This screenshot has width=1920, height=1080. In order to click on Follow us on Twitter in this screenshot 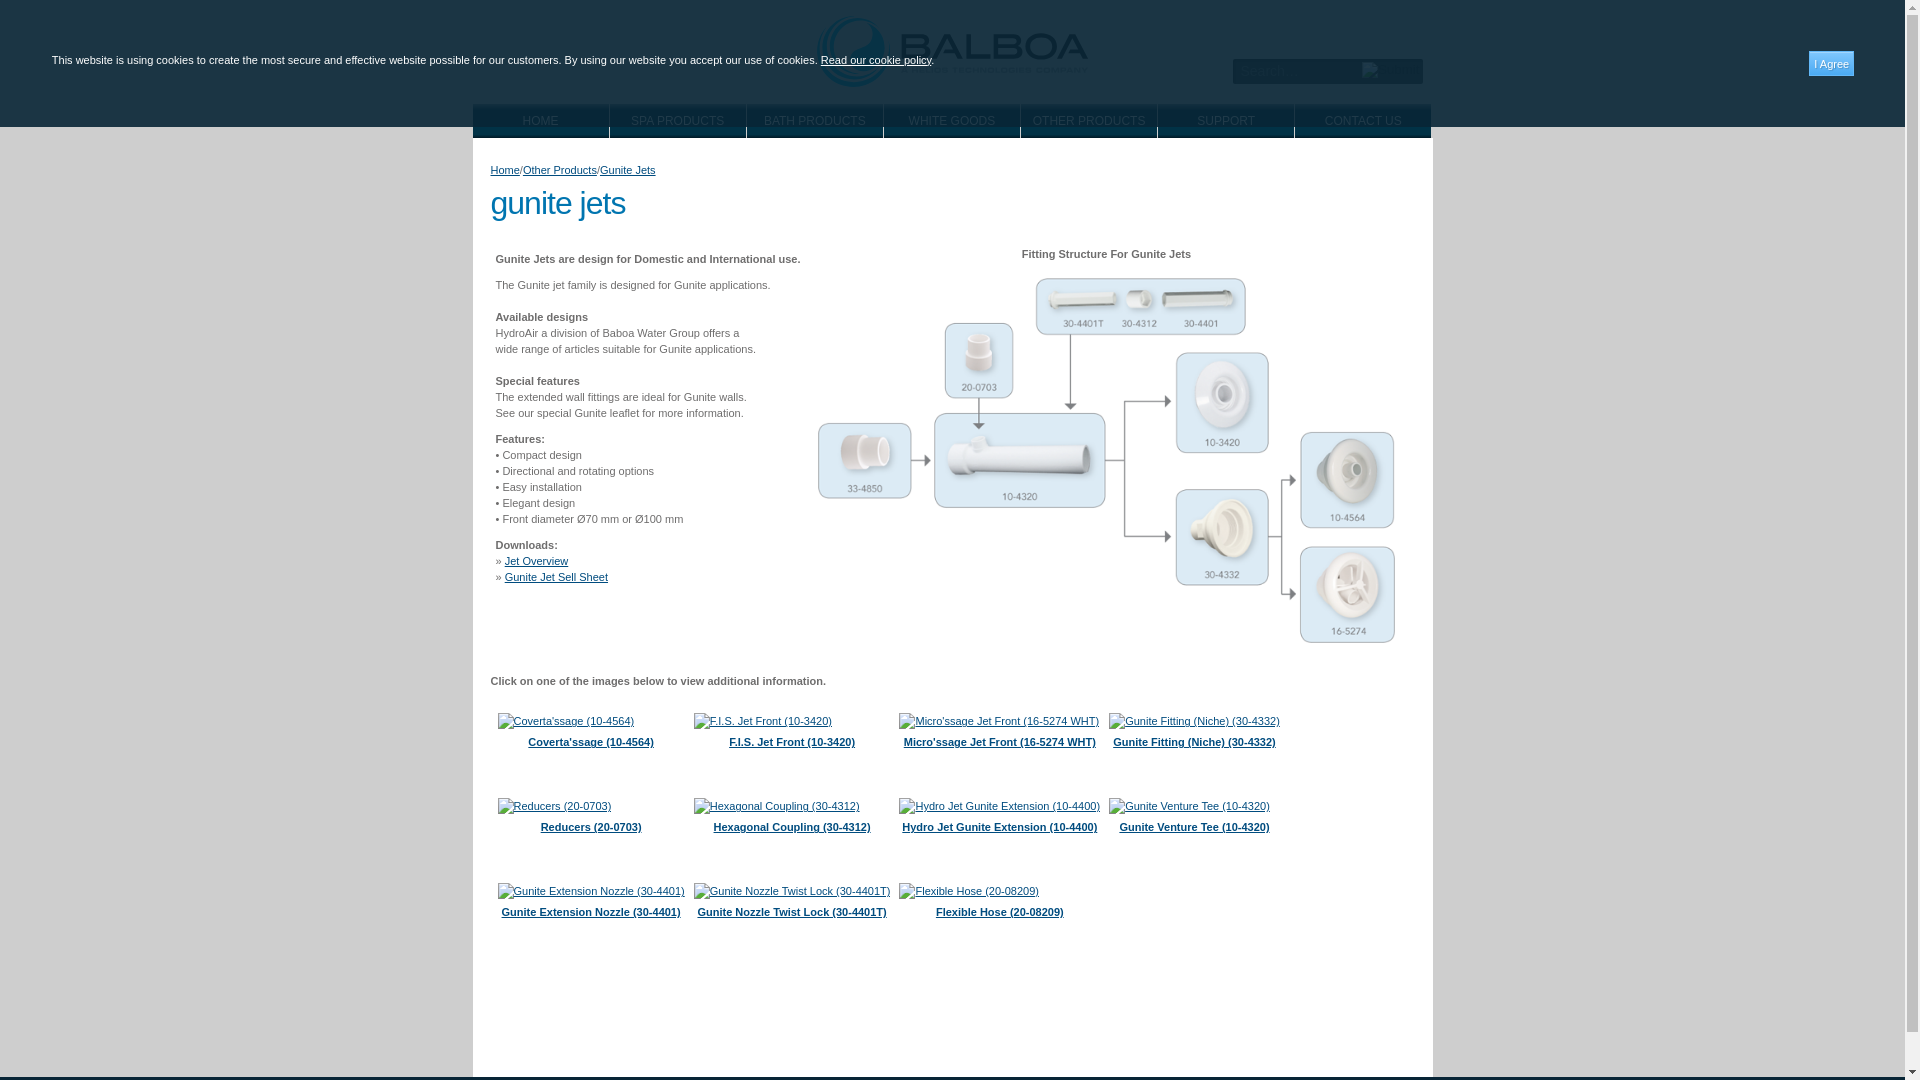, I will do `click(1298, 24)`.